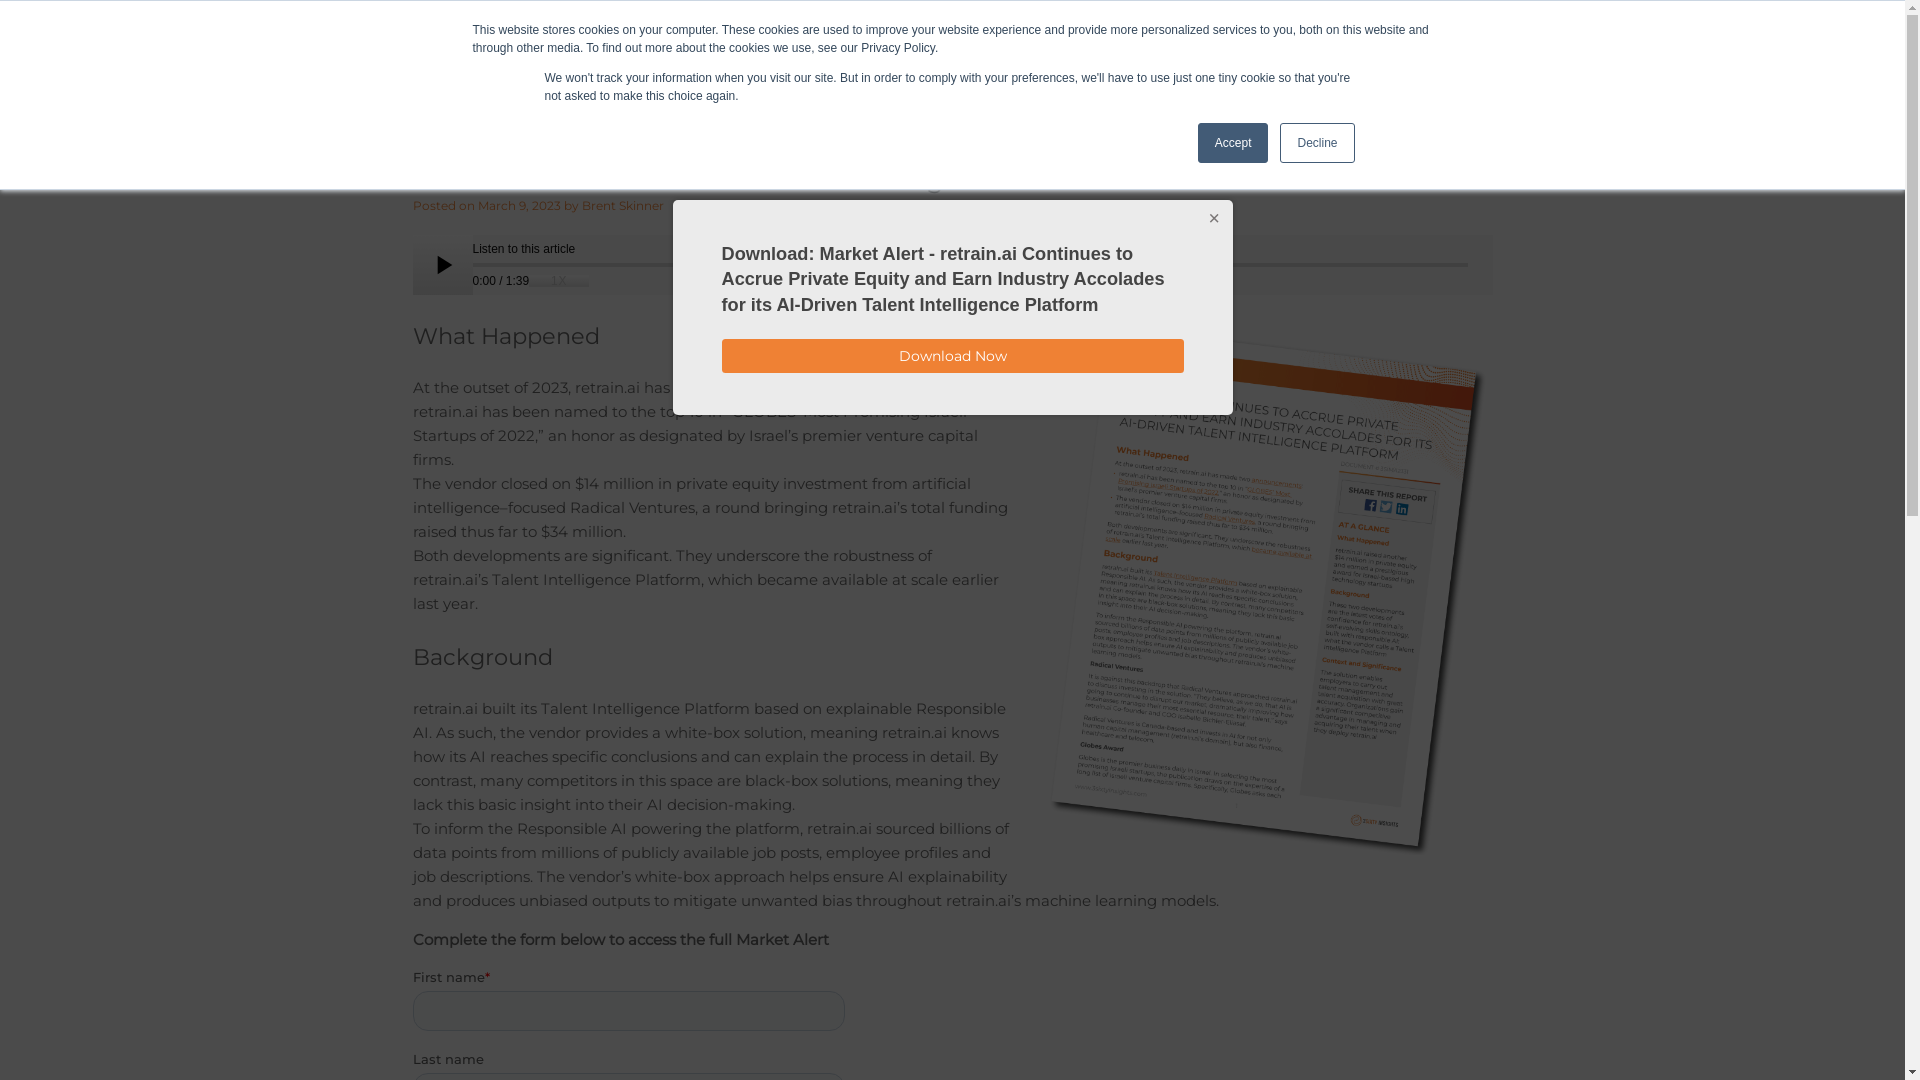  What do you see at coordinates (1234, 143) in the screenshot?
I see `Accept` at bounding box center [1234, 143].